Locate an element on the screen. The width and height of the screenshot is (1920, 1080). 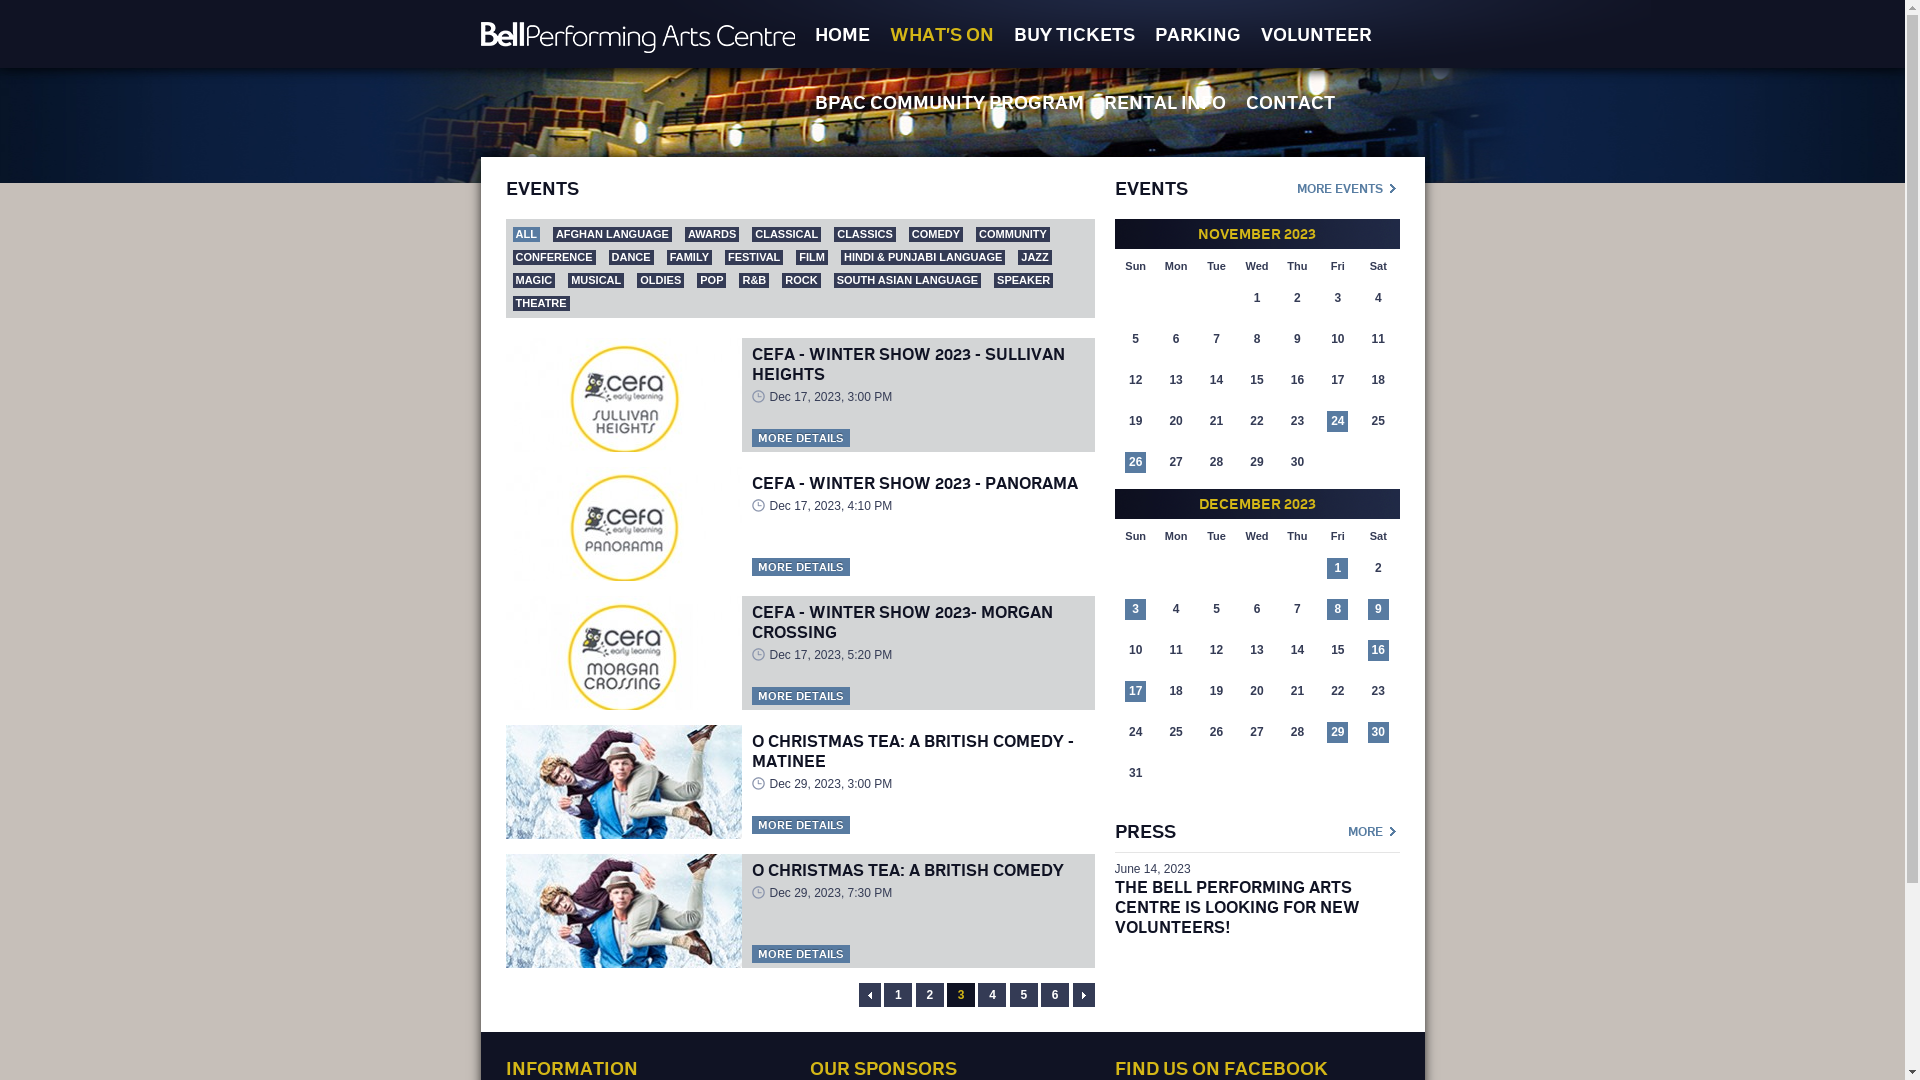
4 is located at coordinates (992, 995).